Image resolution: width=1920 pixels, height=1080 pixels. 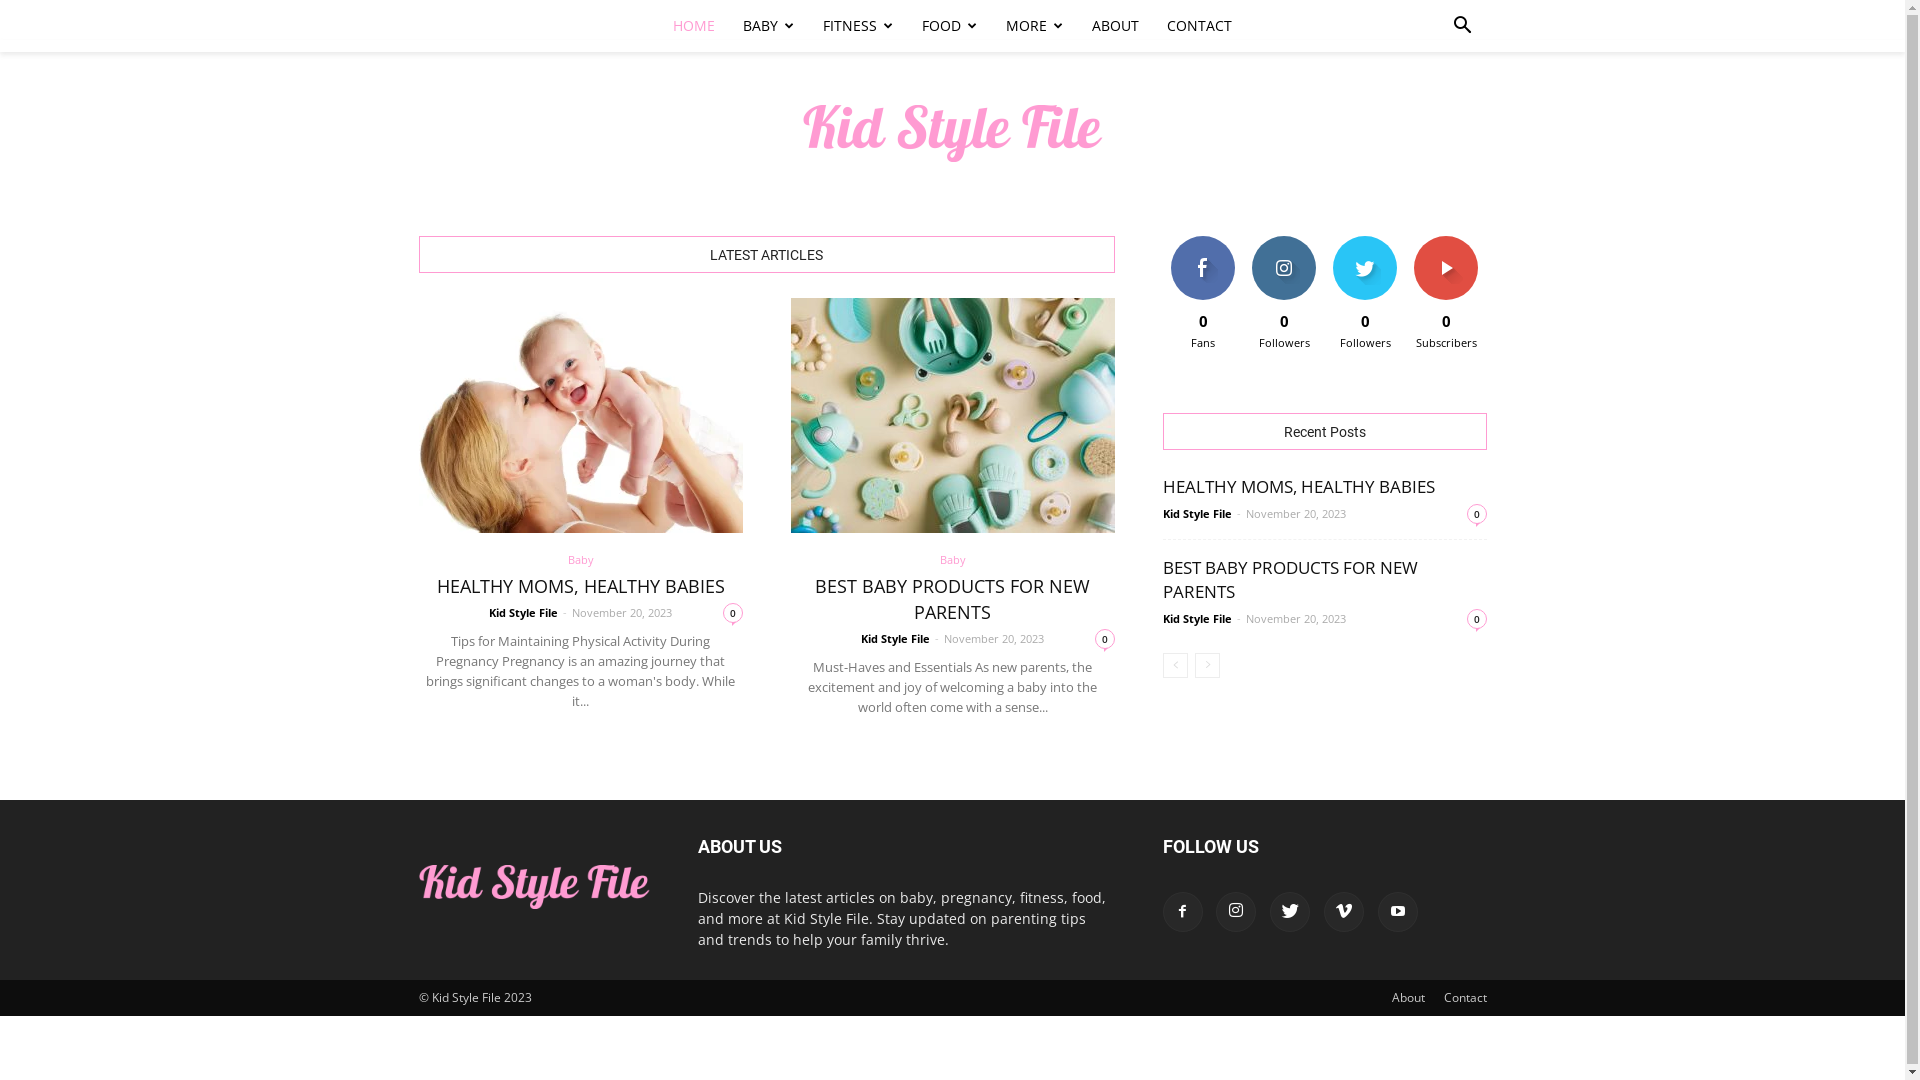 I want to click on ABOUT, so click(x=1116, y=26).